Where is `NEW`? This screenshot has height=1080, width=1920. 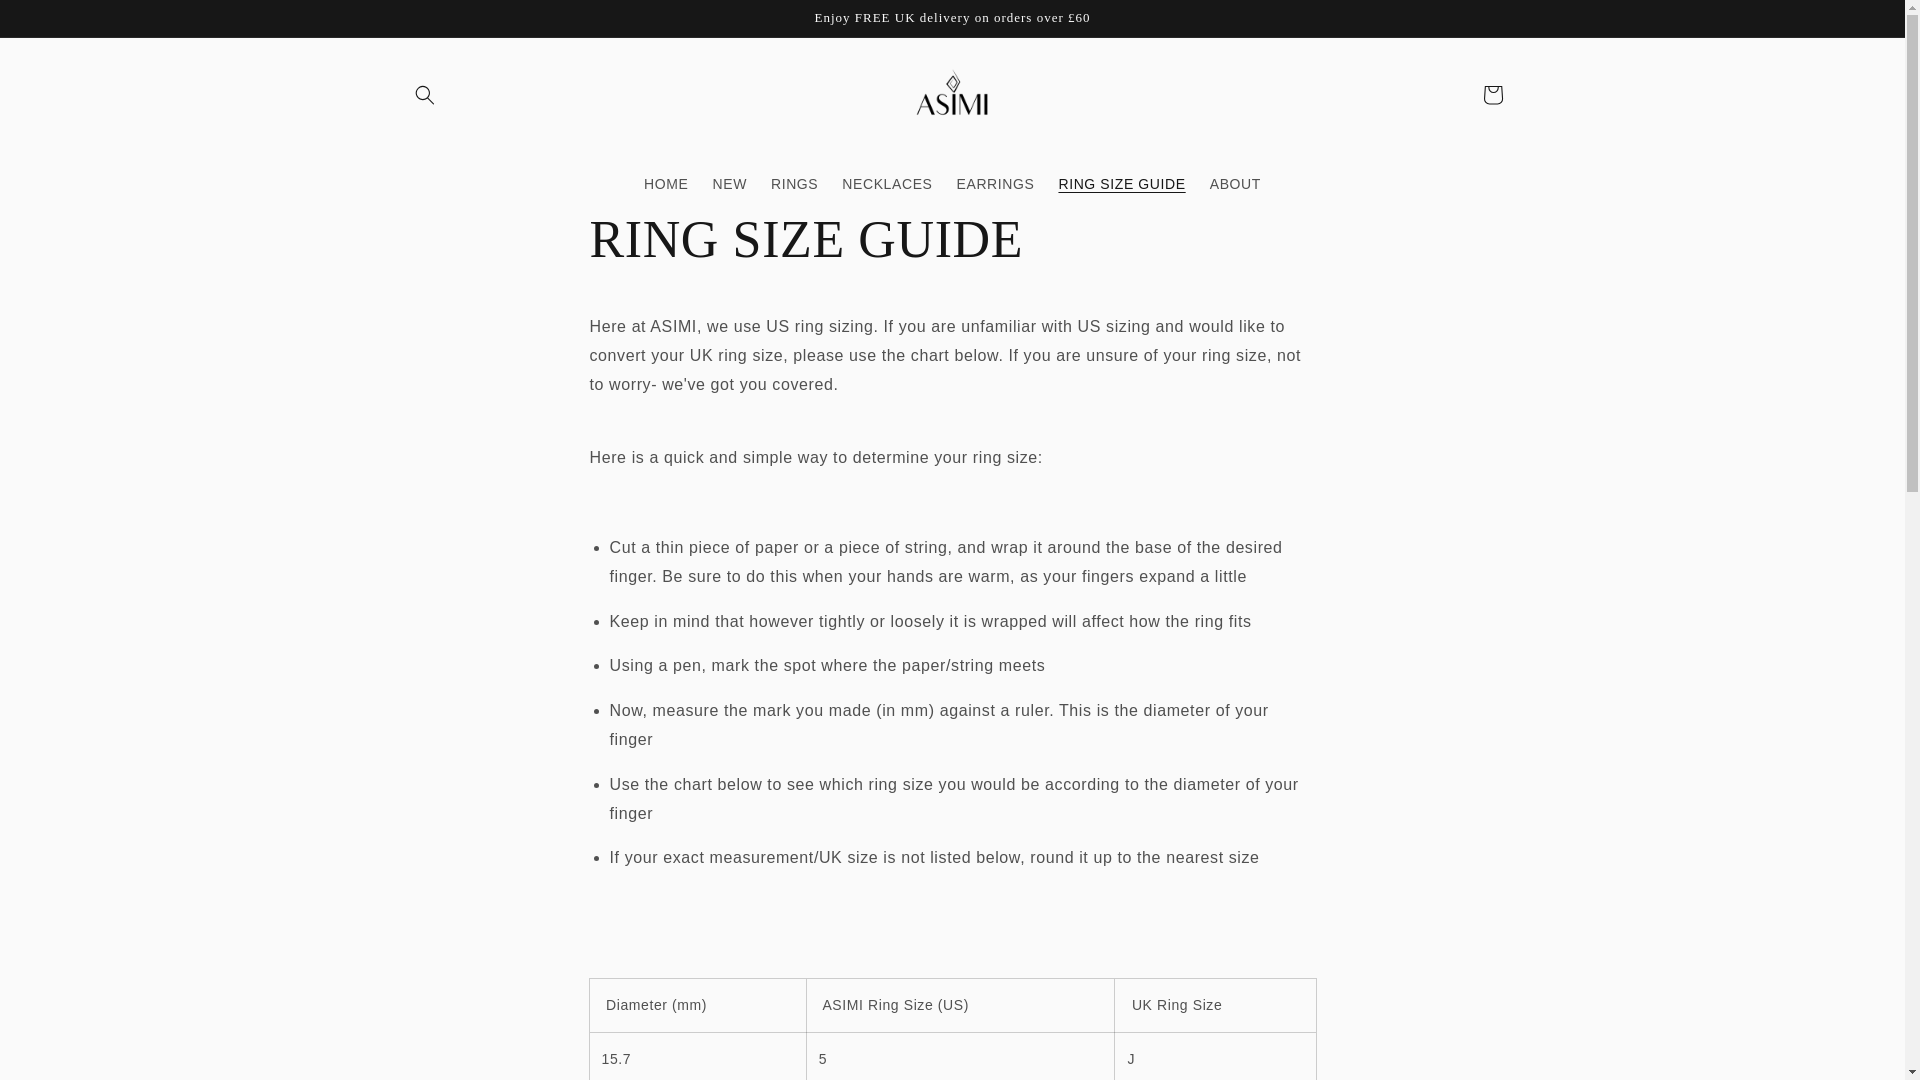 NEW is located at coordinates (729, 184).